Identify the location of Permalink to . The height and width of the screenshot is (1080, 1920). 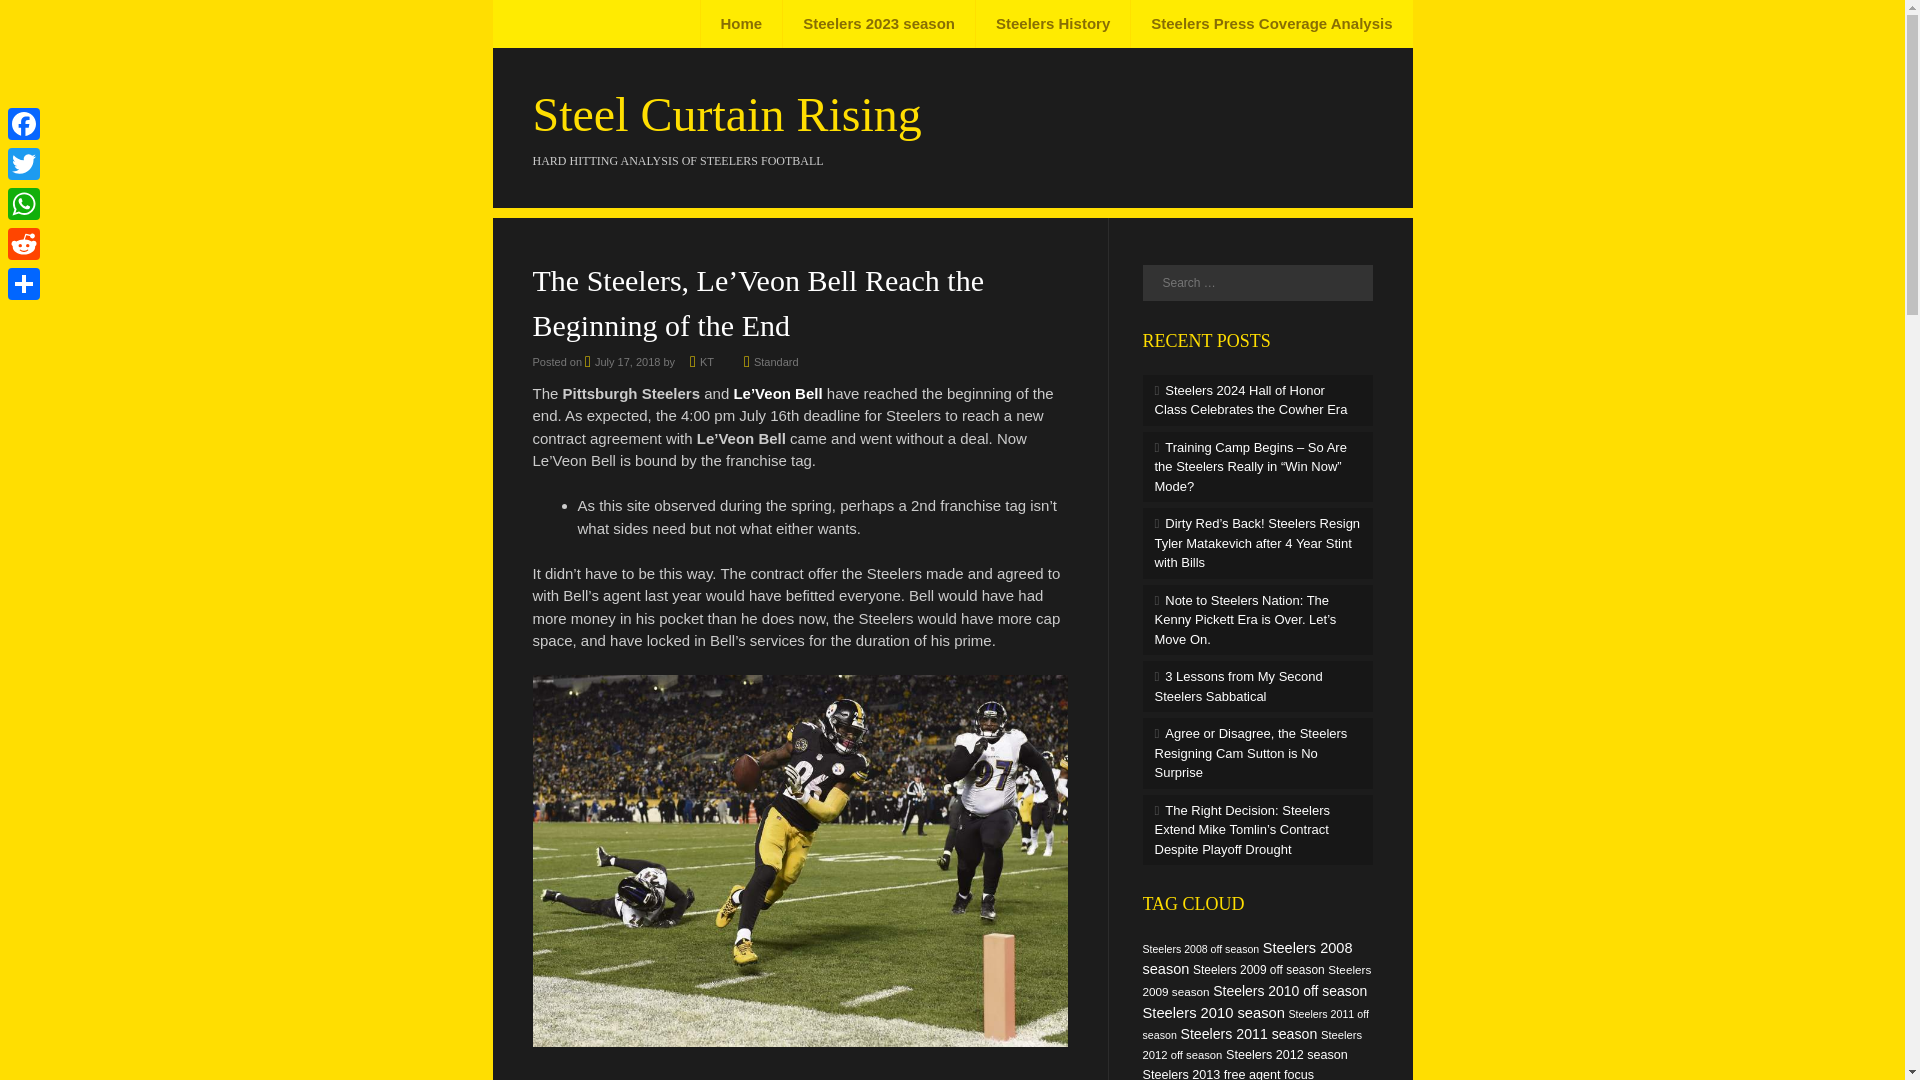
(776, 362).